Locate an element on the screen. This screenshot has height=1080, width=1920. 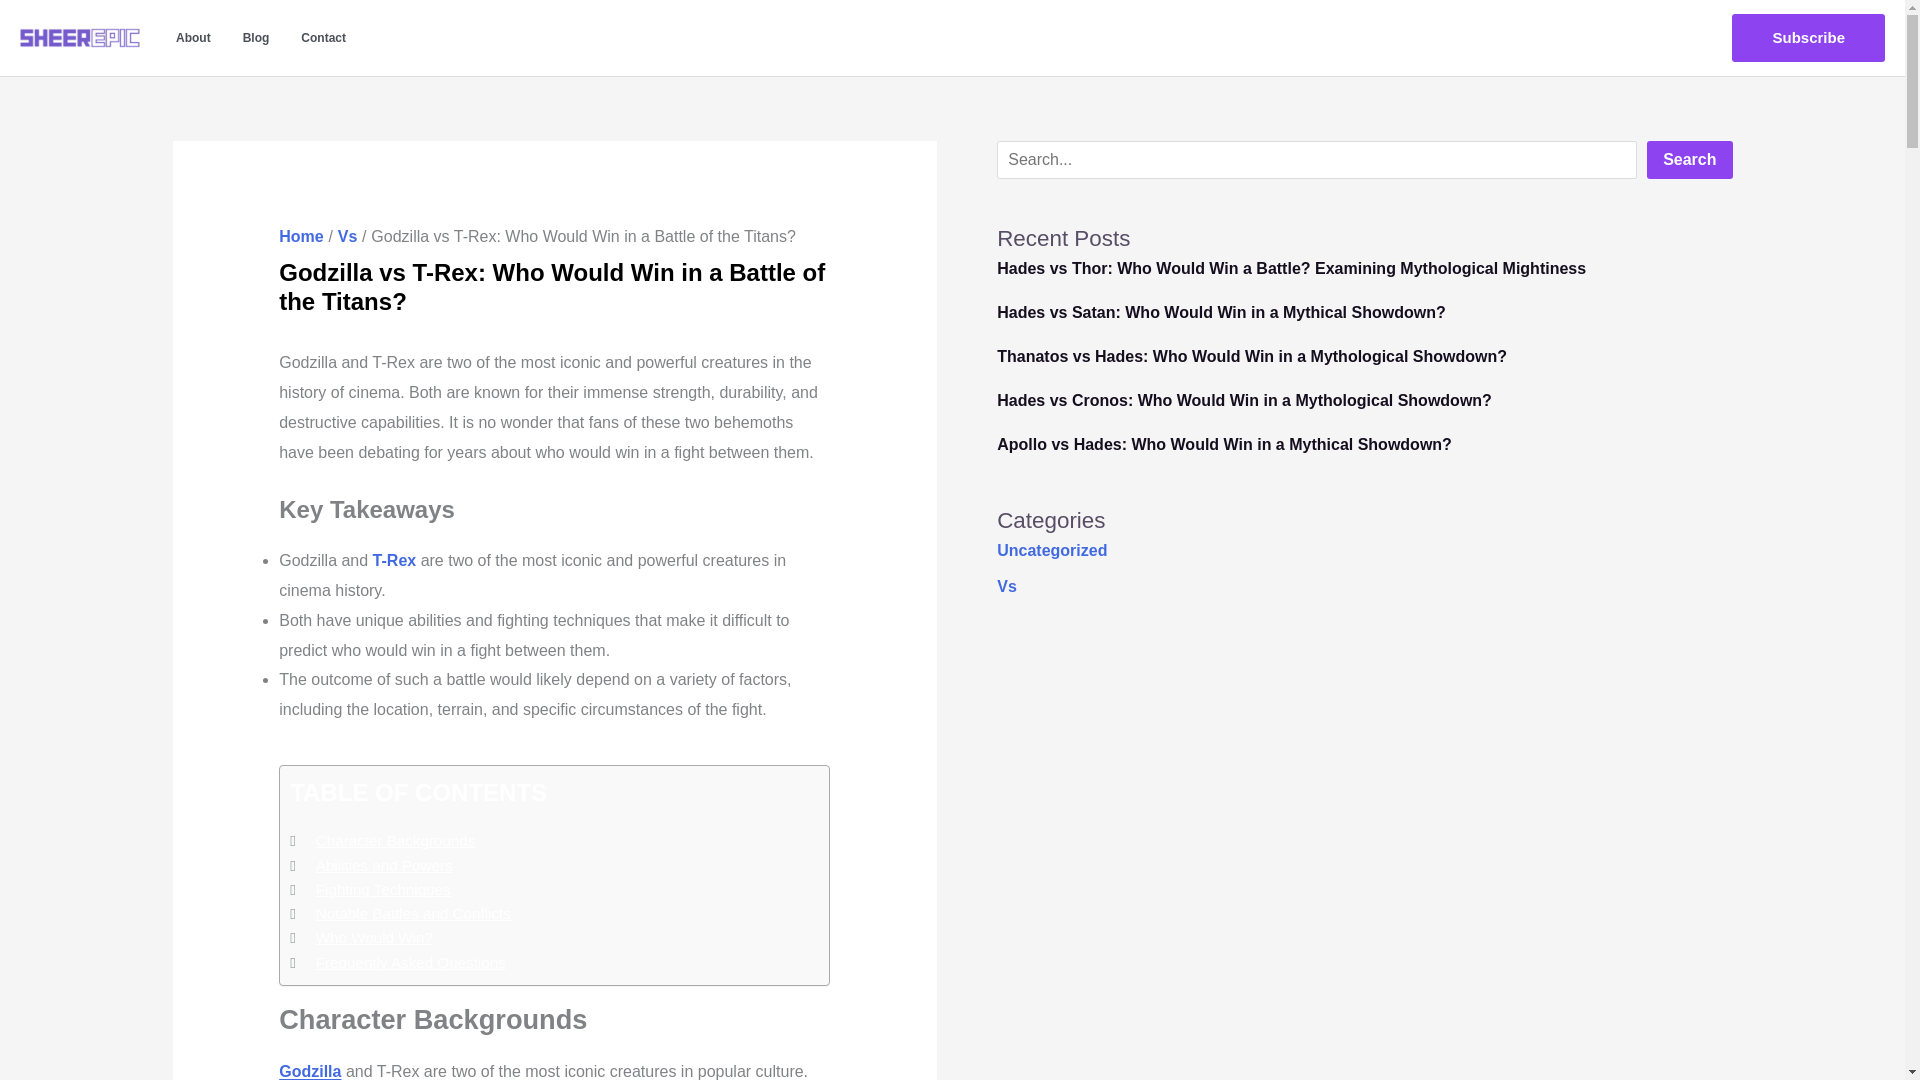
Who Would Win? is located at coordinates (374, 938).